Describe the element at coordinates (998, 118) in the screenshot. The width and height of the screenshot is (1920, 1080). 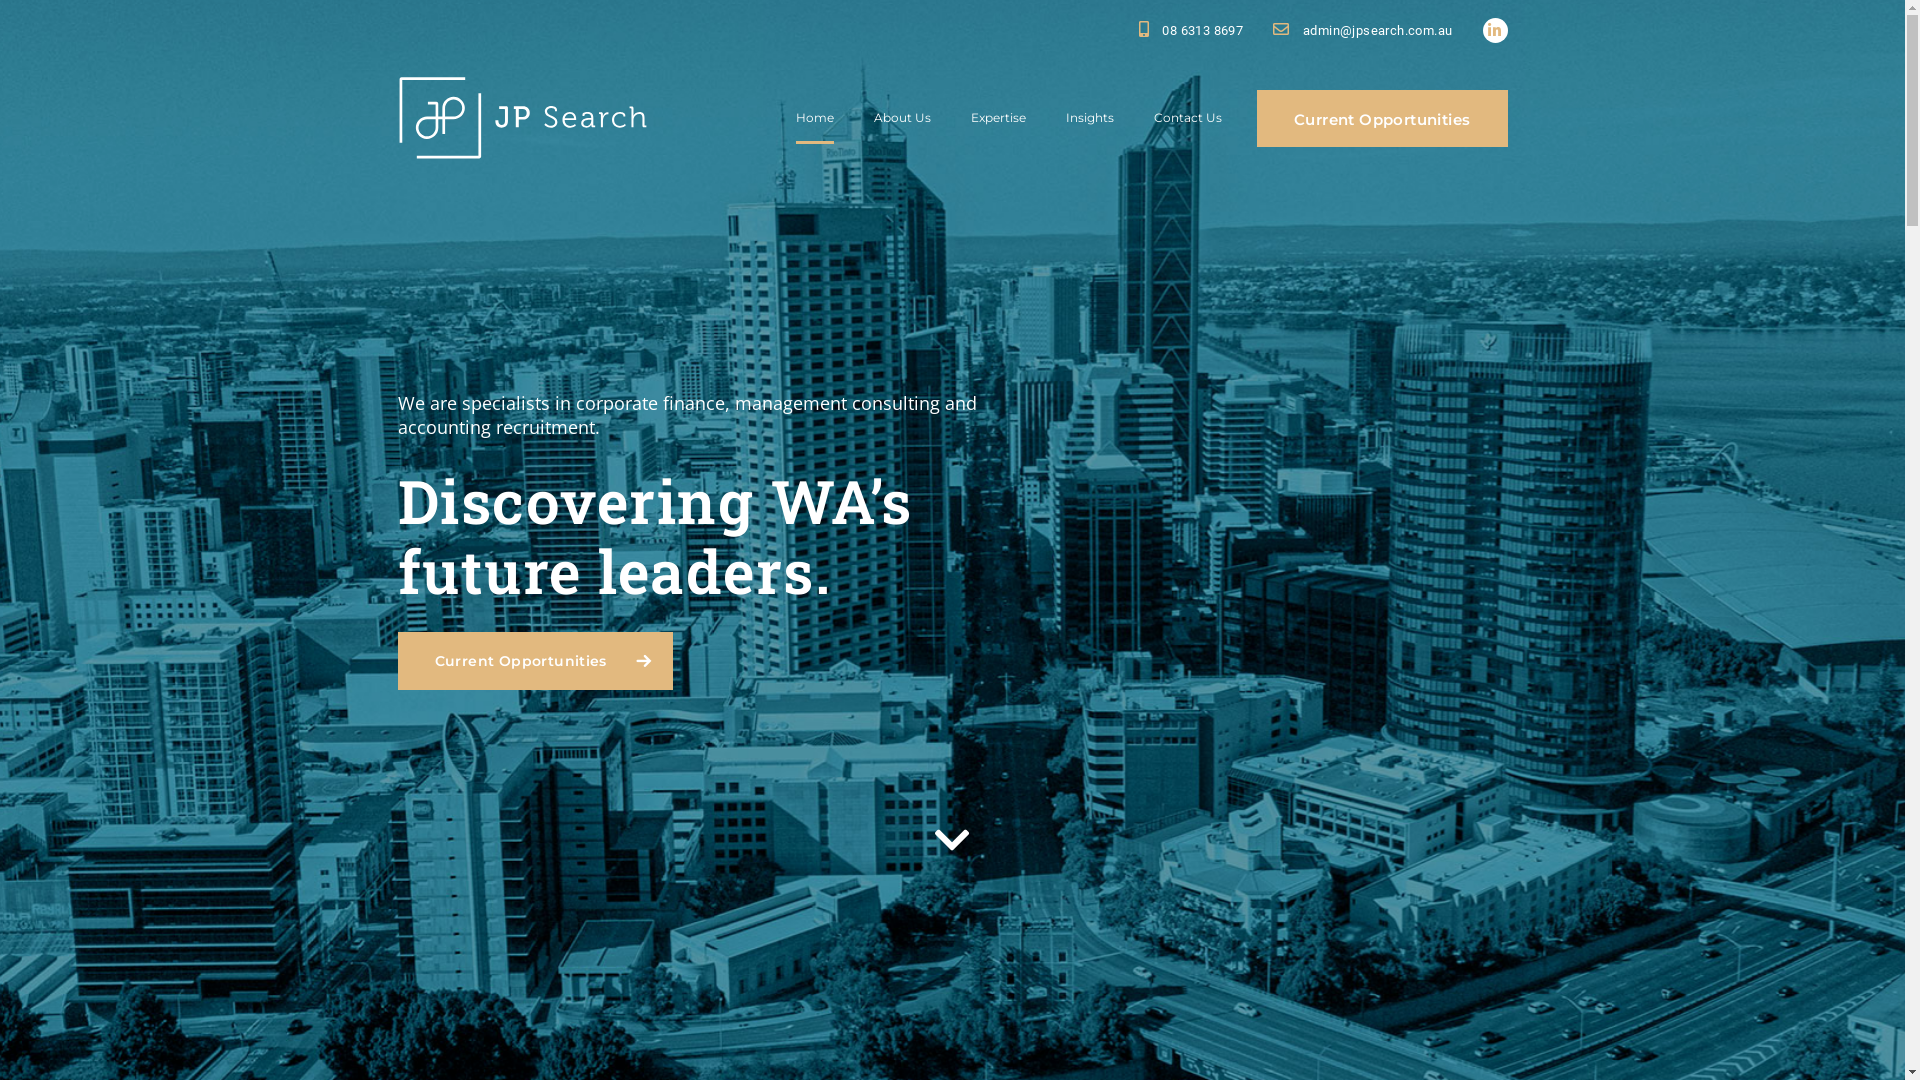
I see `Expertise` at that location.